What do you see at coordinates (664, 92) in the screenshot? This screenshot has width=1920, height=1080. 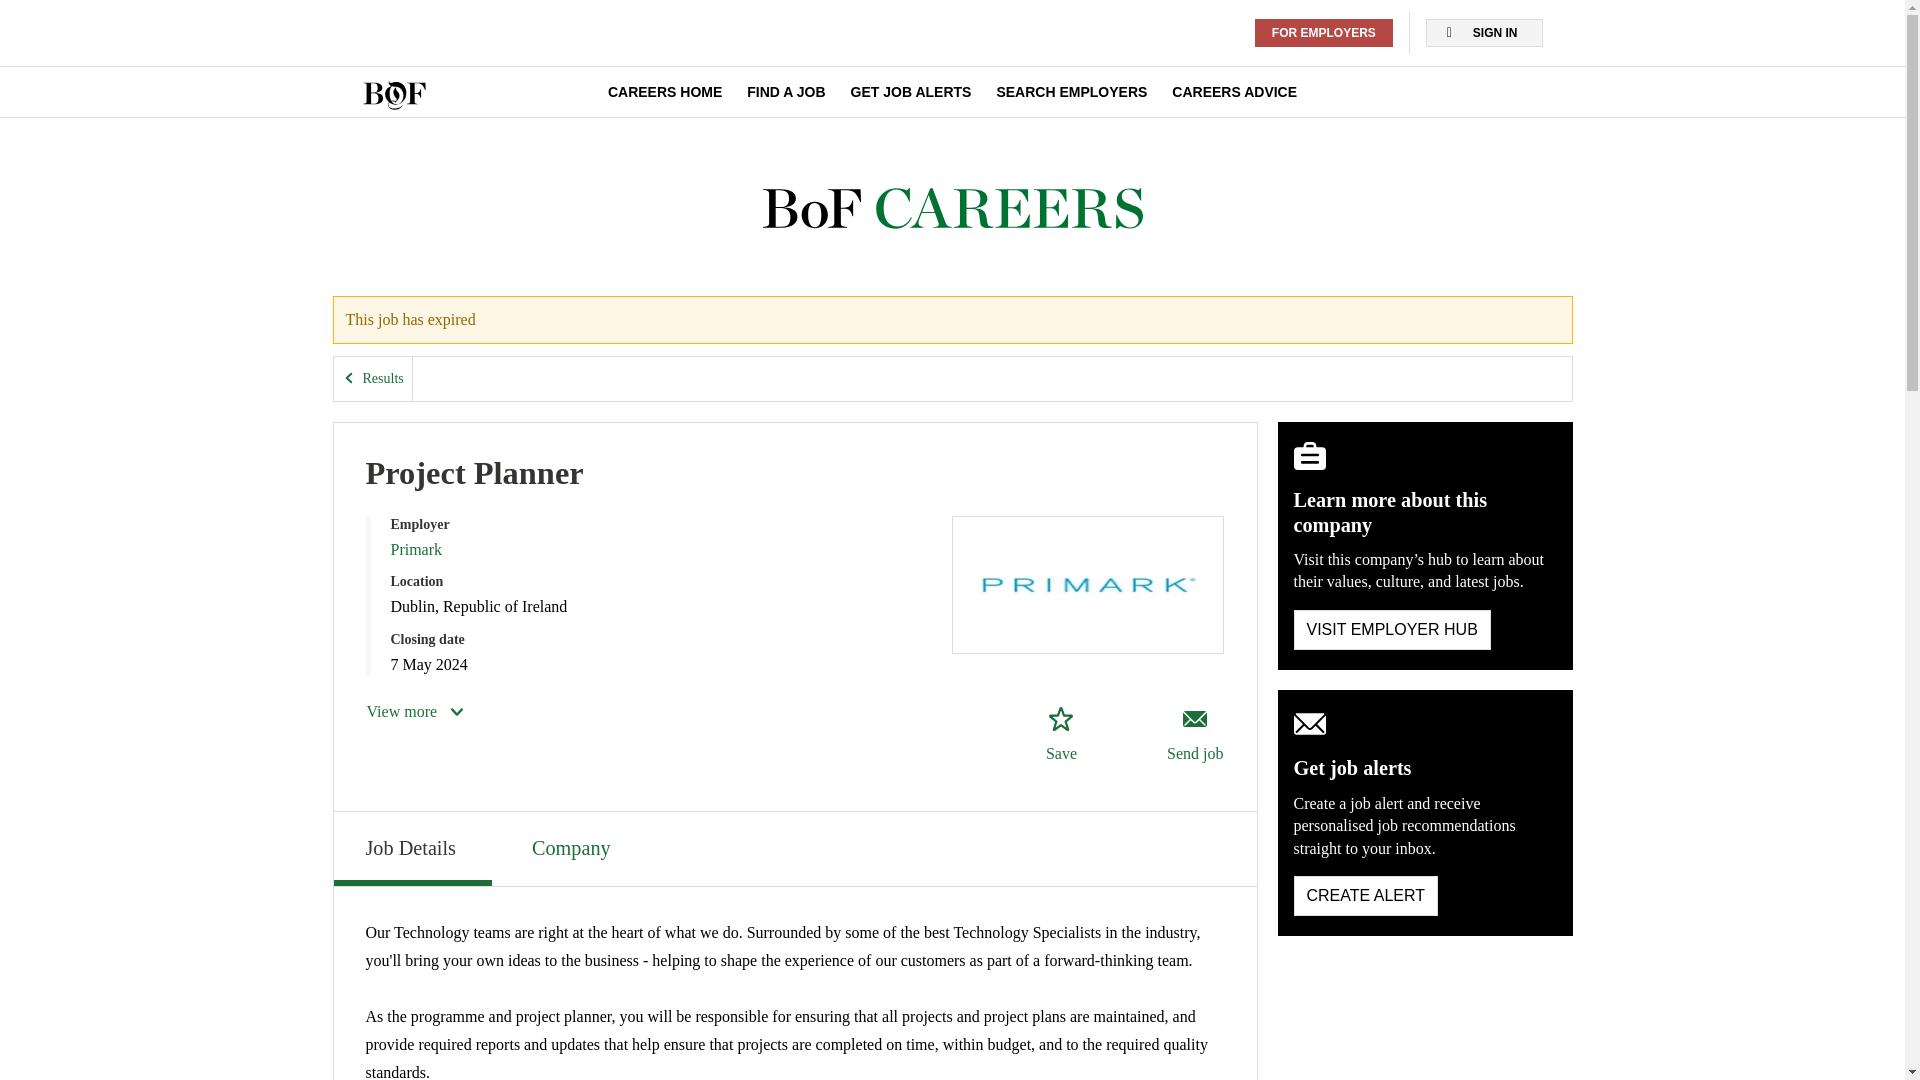 I see `CAREERS HOME` at bounding box center [664, 92].